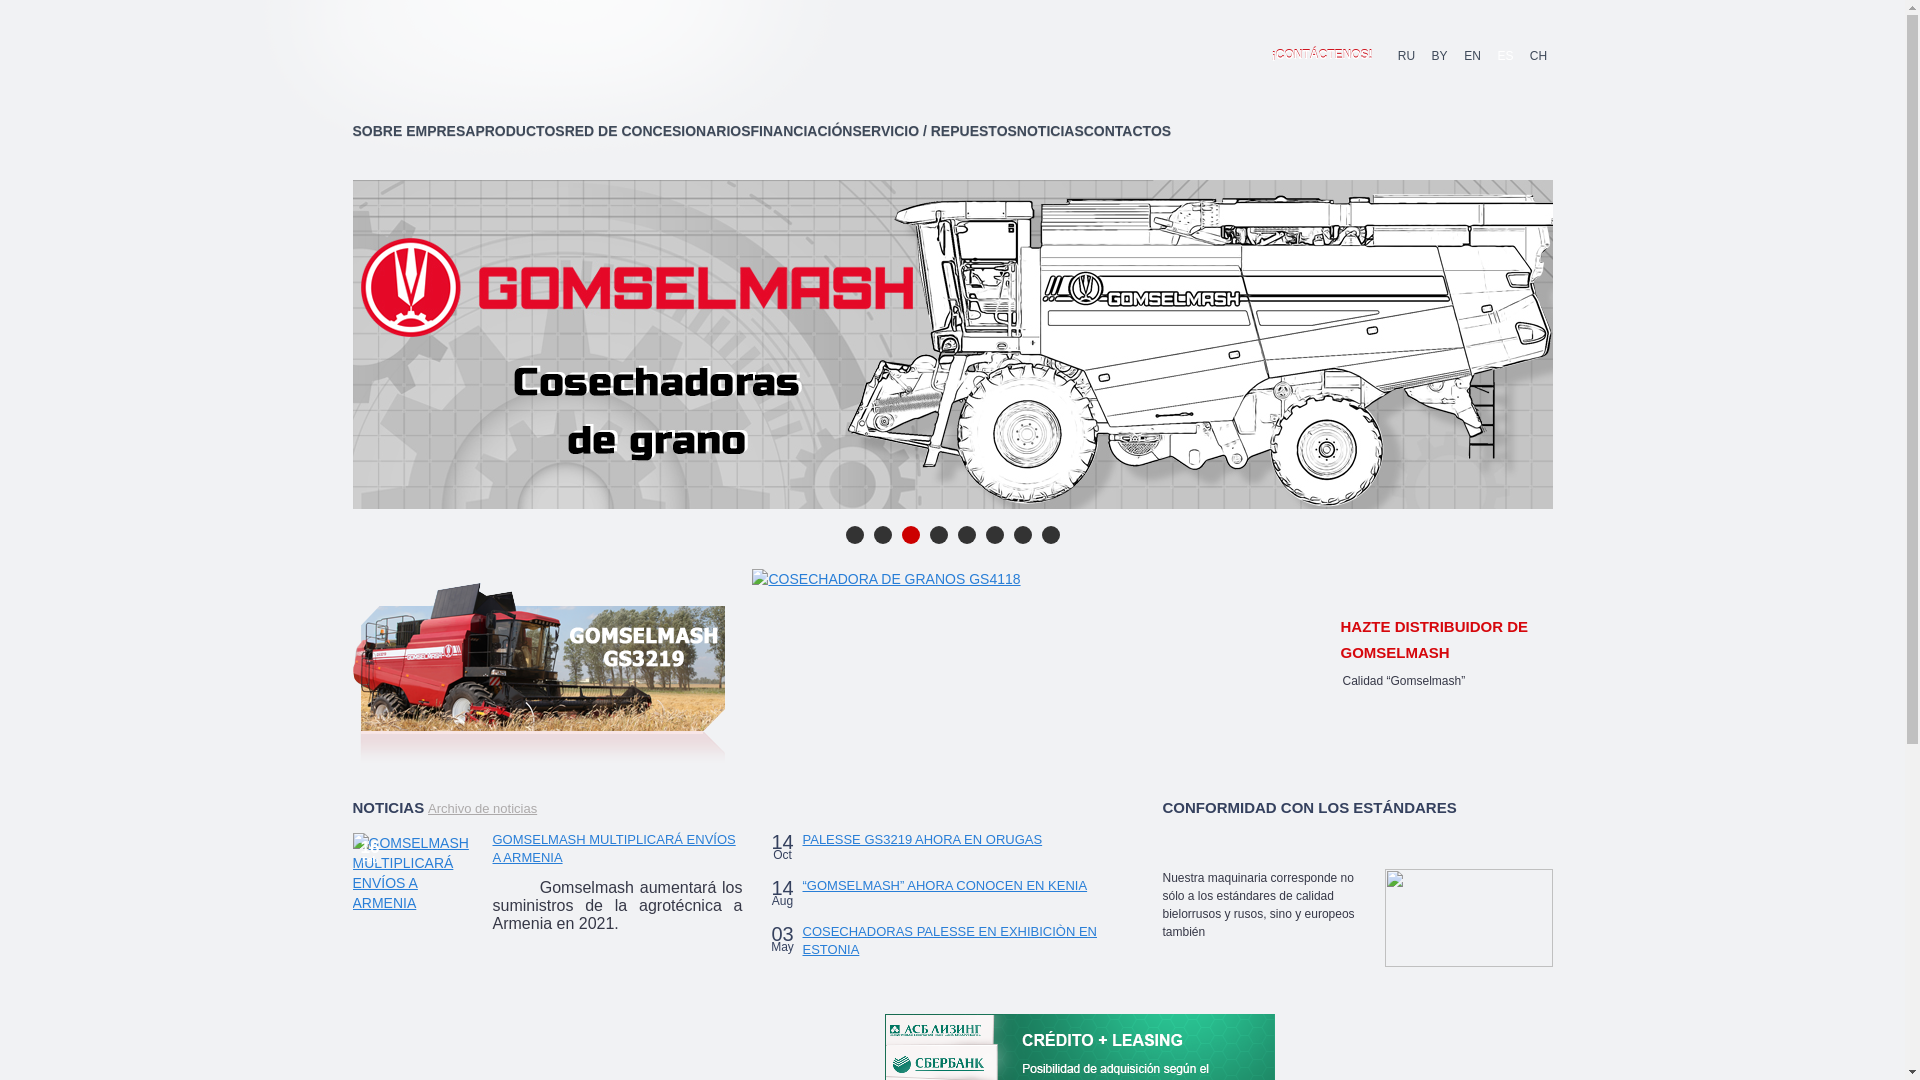  I want to click on NOTICIAS, so click(1050, 130).